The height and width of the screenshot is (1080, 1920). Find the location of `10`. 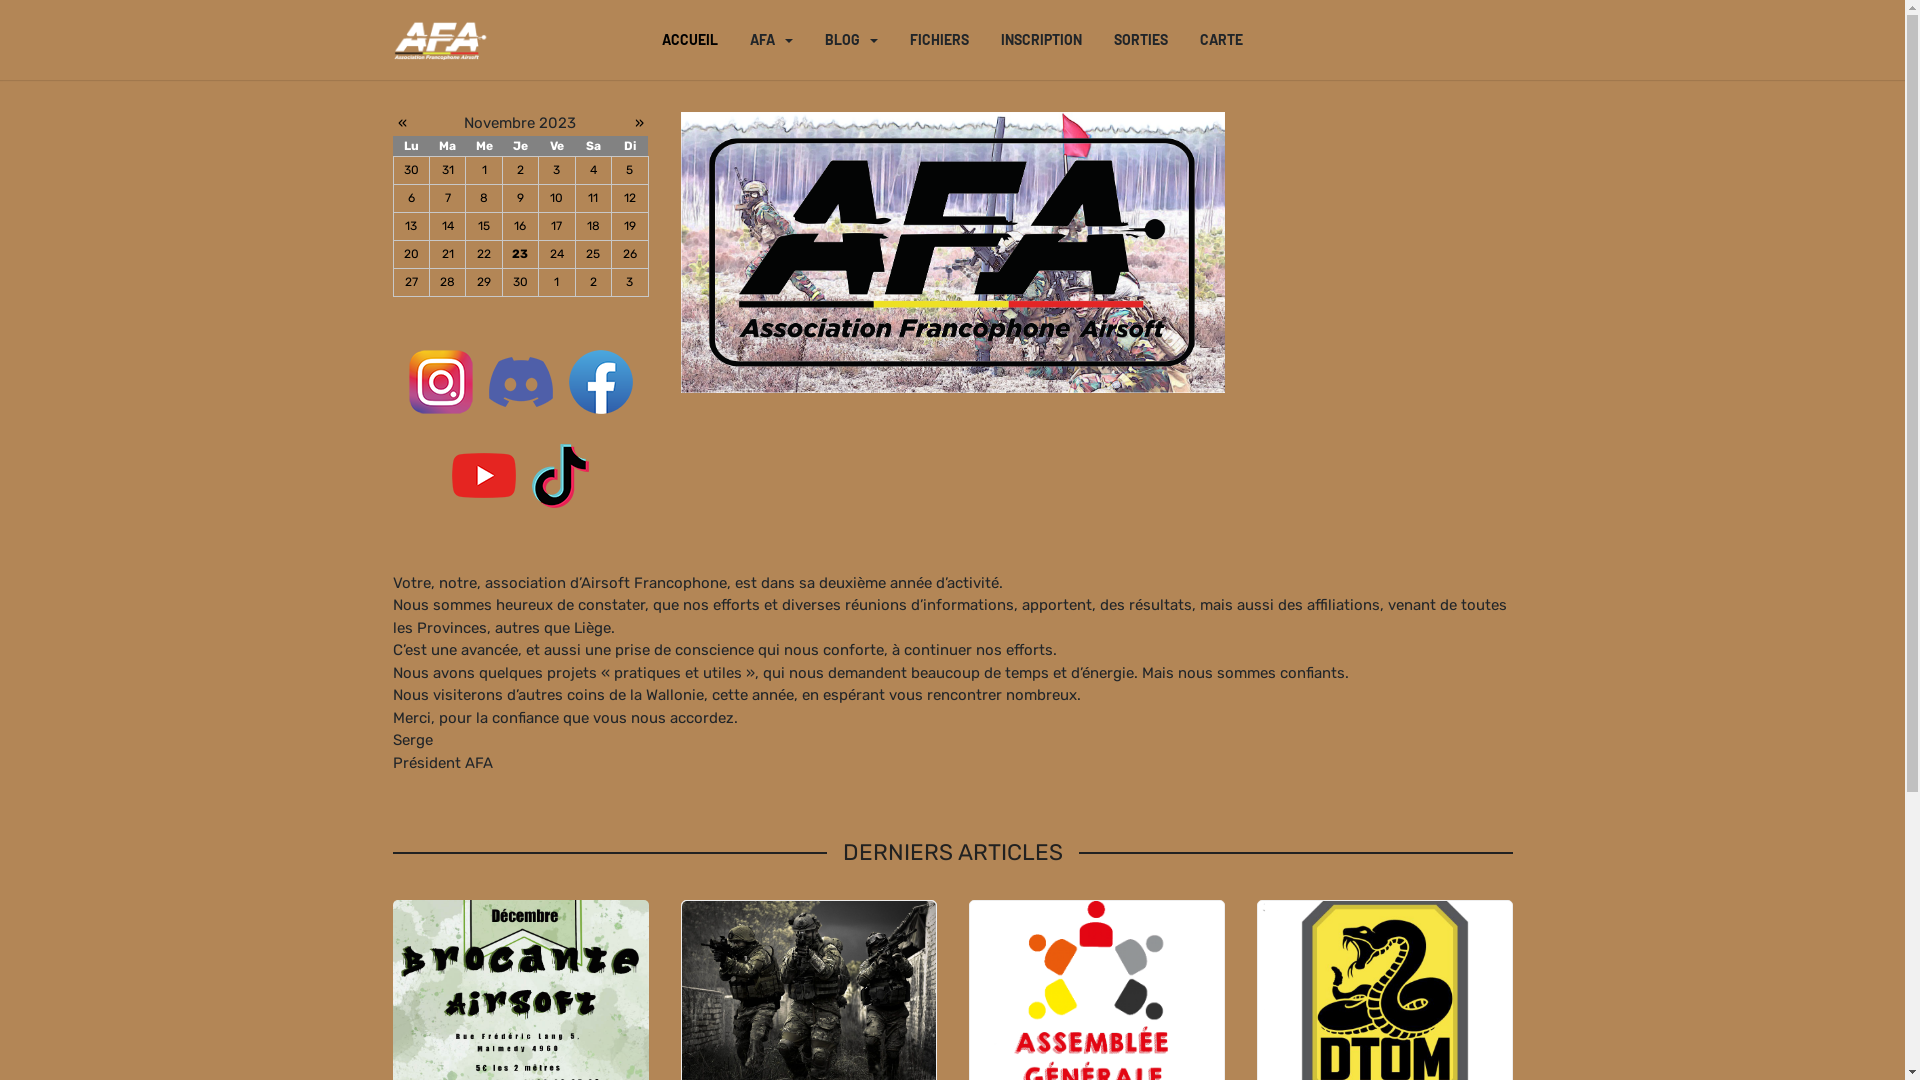

10 is located at coordinates (556, 198).